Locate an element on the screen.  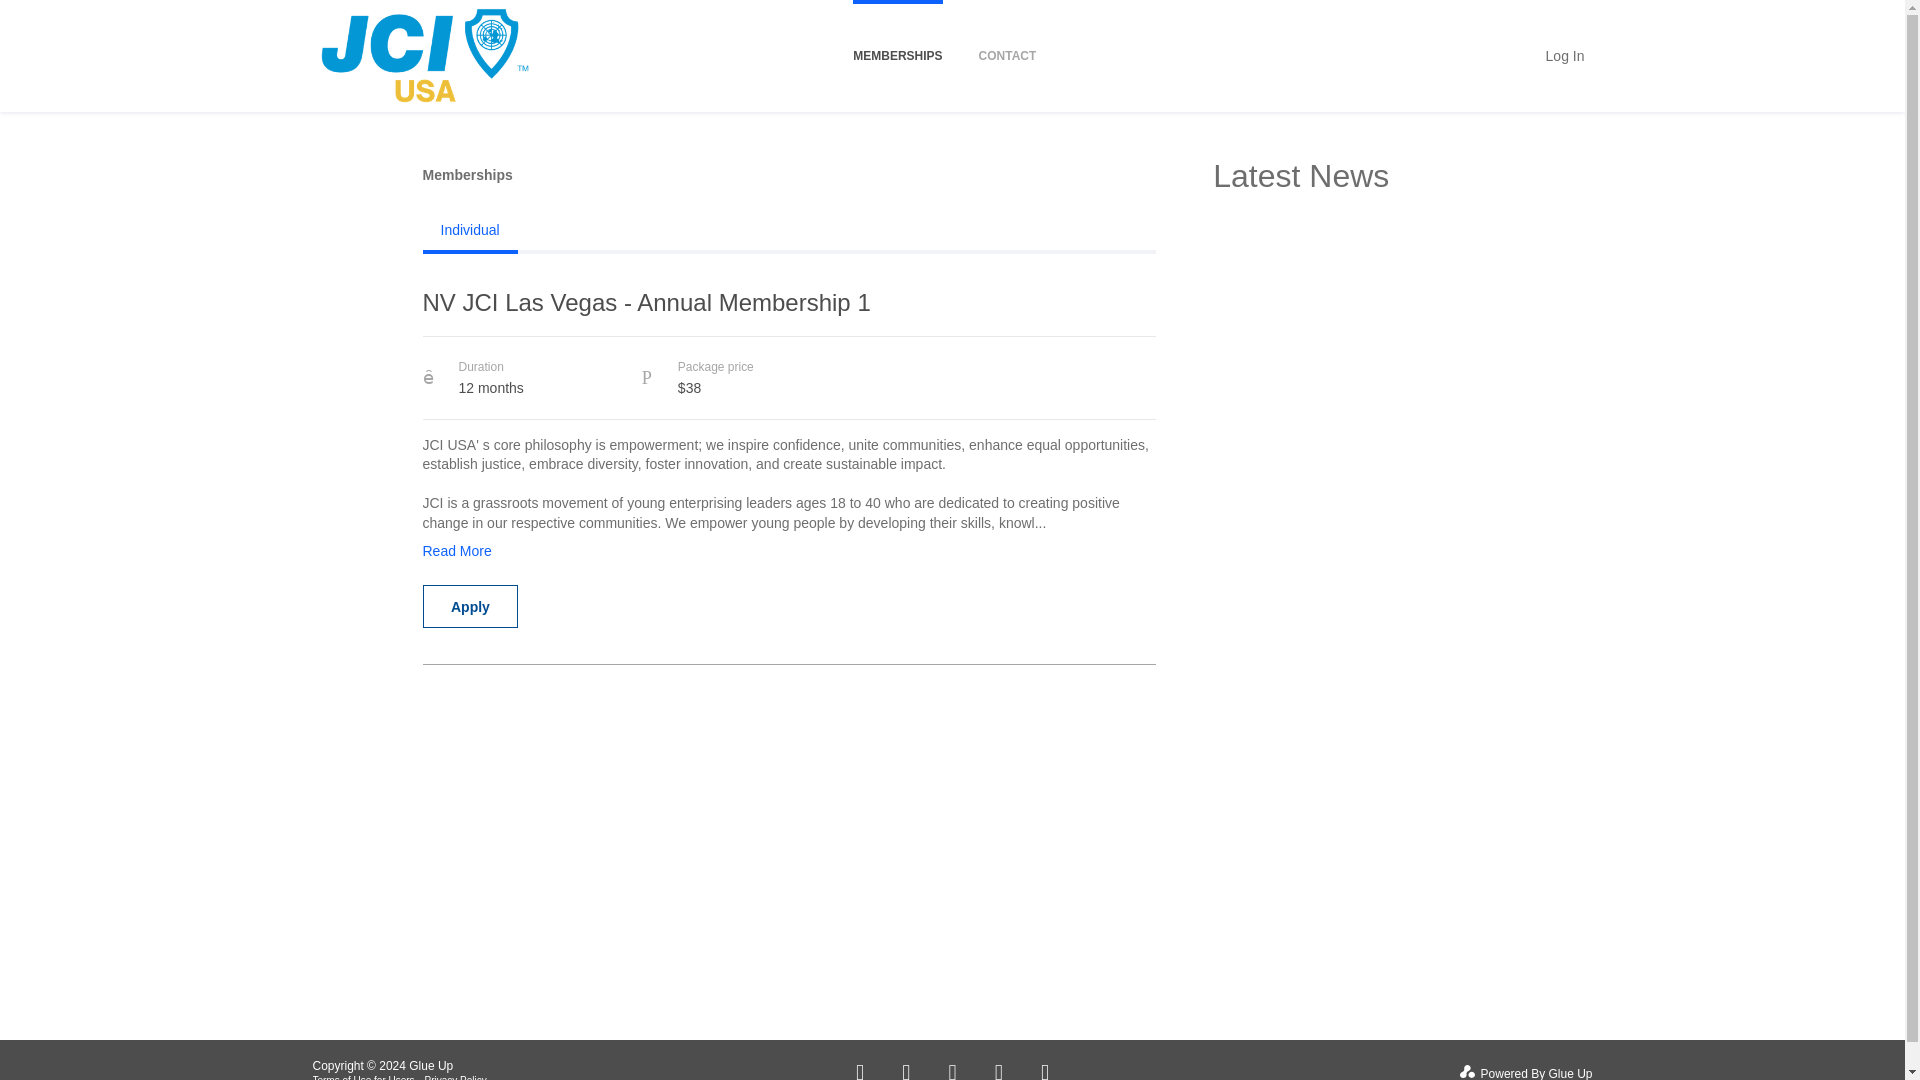
Apply is located at coordinates (470, 606).